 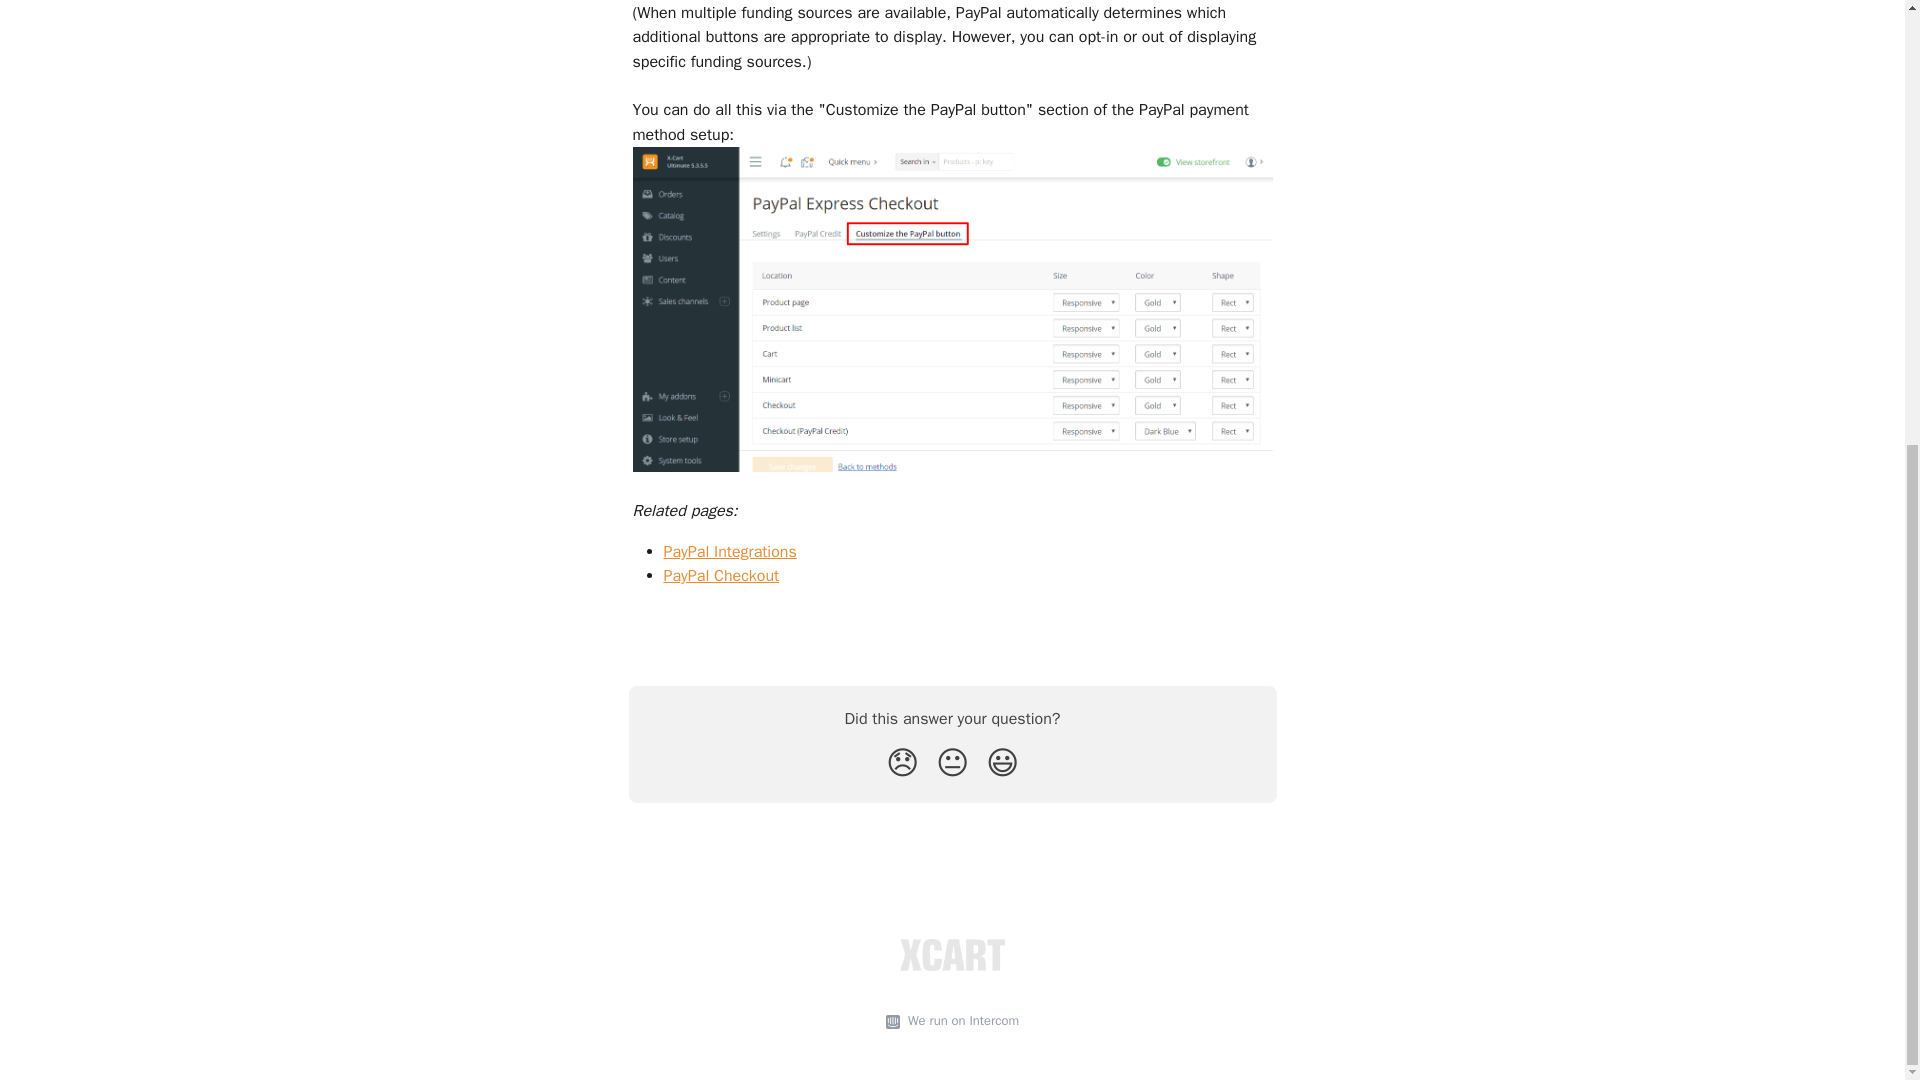 I want to click on PayPal Checkout, so click(x=722, y=576).